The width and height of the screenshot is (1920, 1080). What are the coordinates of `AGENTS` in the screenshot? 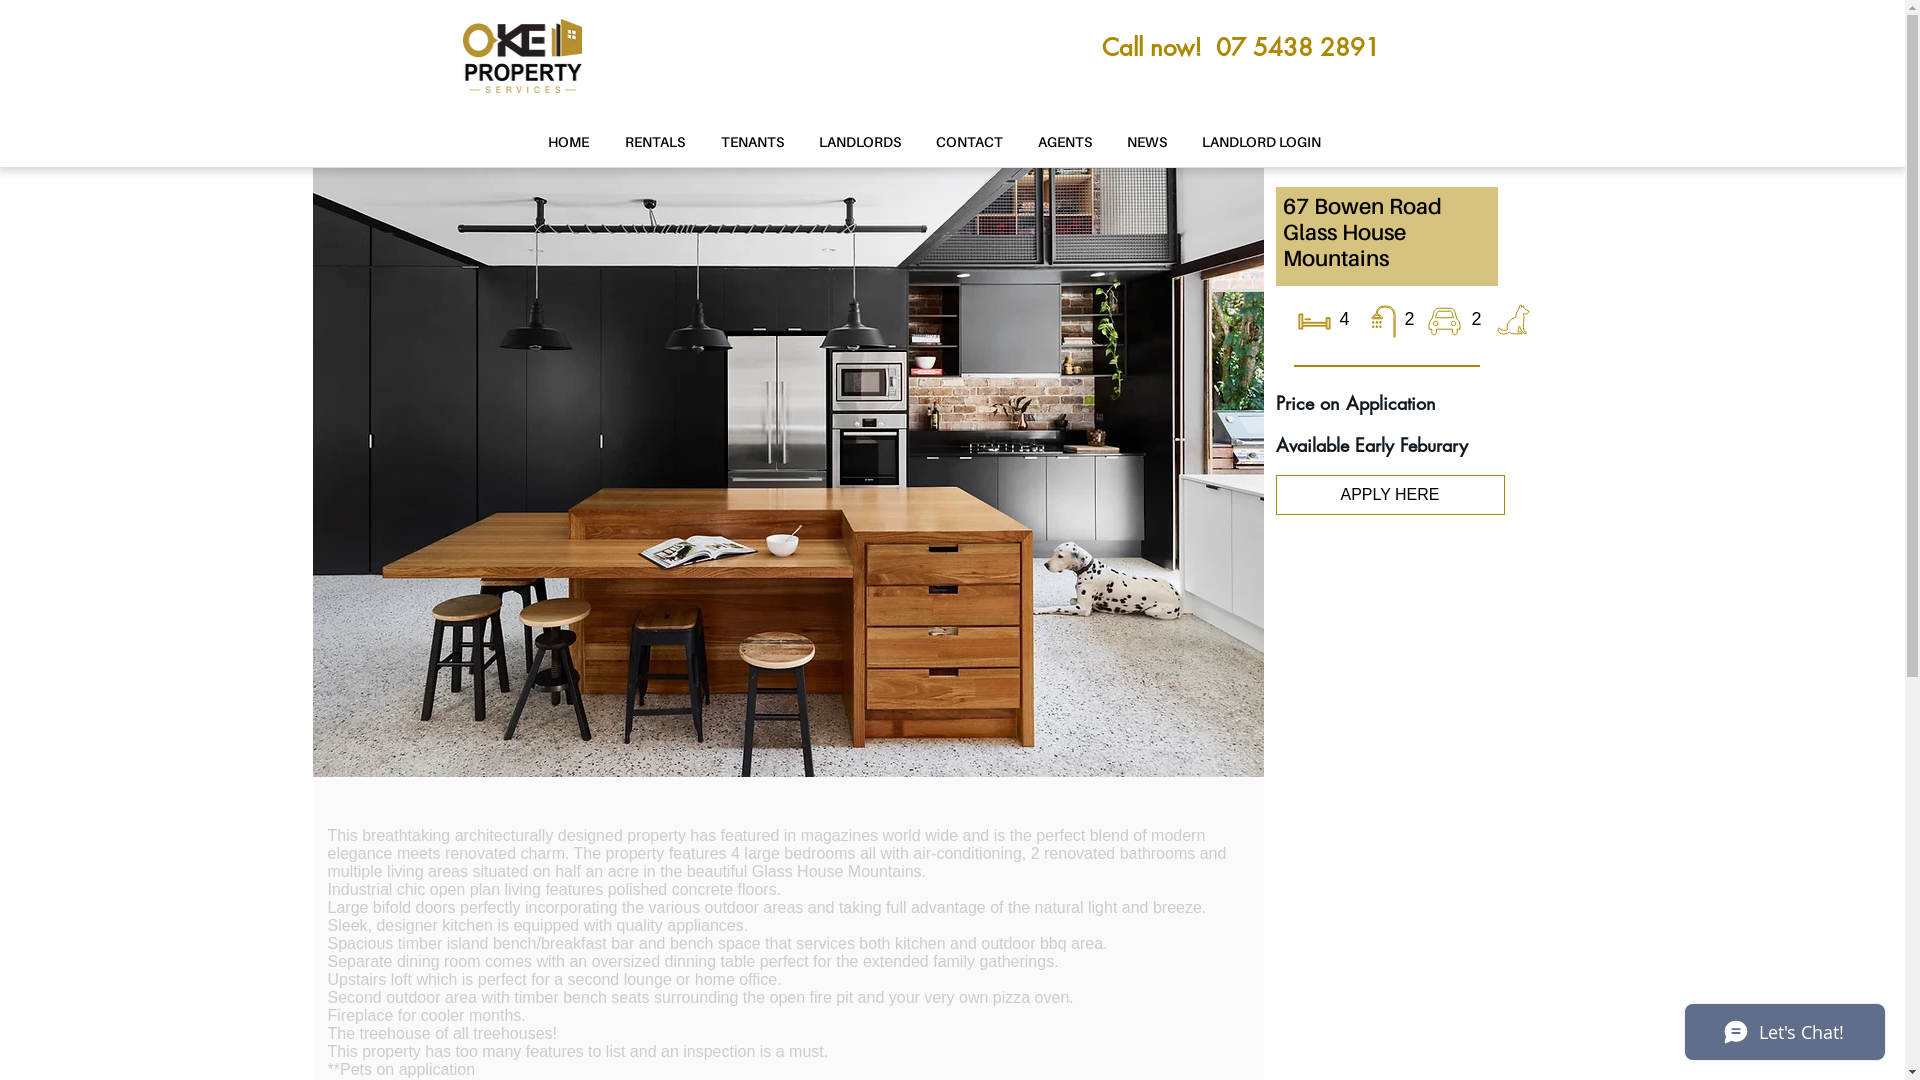 It's located at (1064, 143).